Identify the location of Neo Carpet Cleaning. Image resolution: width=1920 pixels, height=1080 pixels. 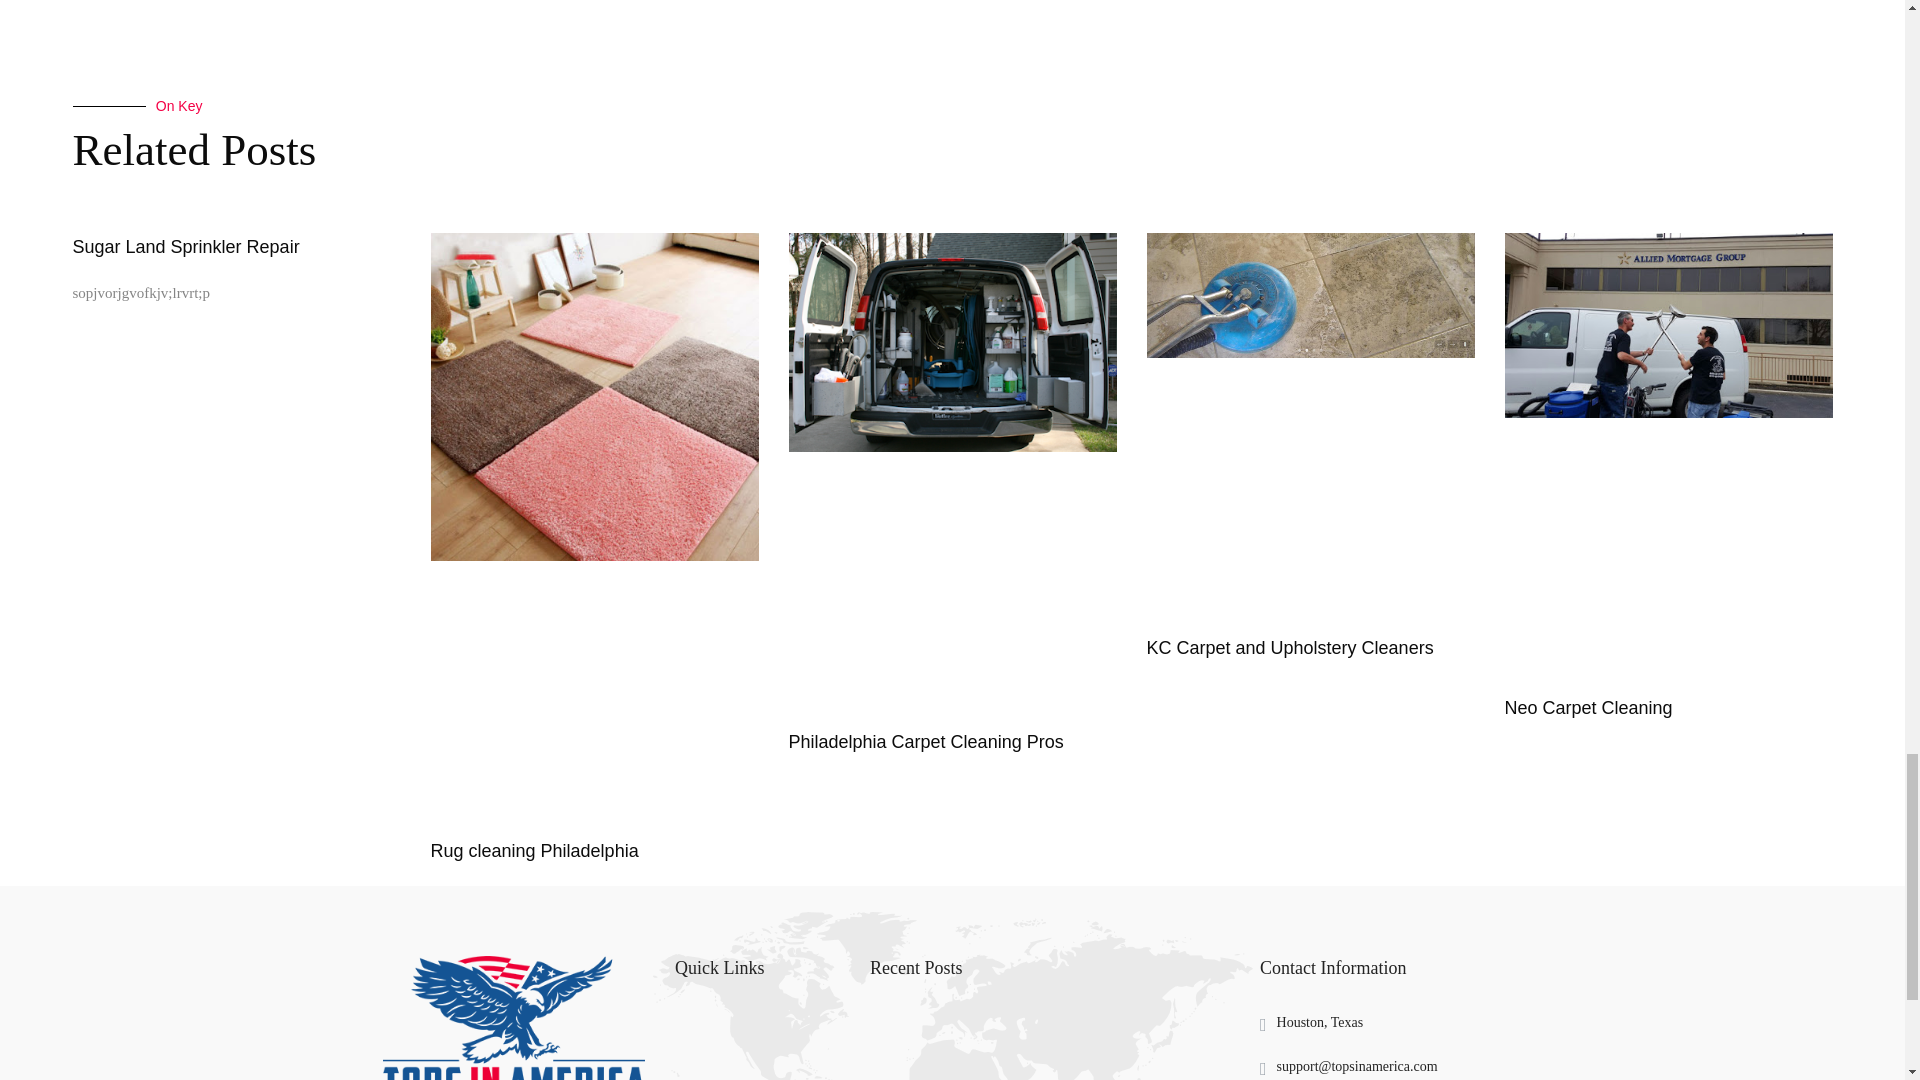
(1588, 708).